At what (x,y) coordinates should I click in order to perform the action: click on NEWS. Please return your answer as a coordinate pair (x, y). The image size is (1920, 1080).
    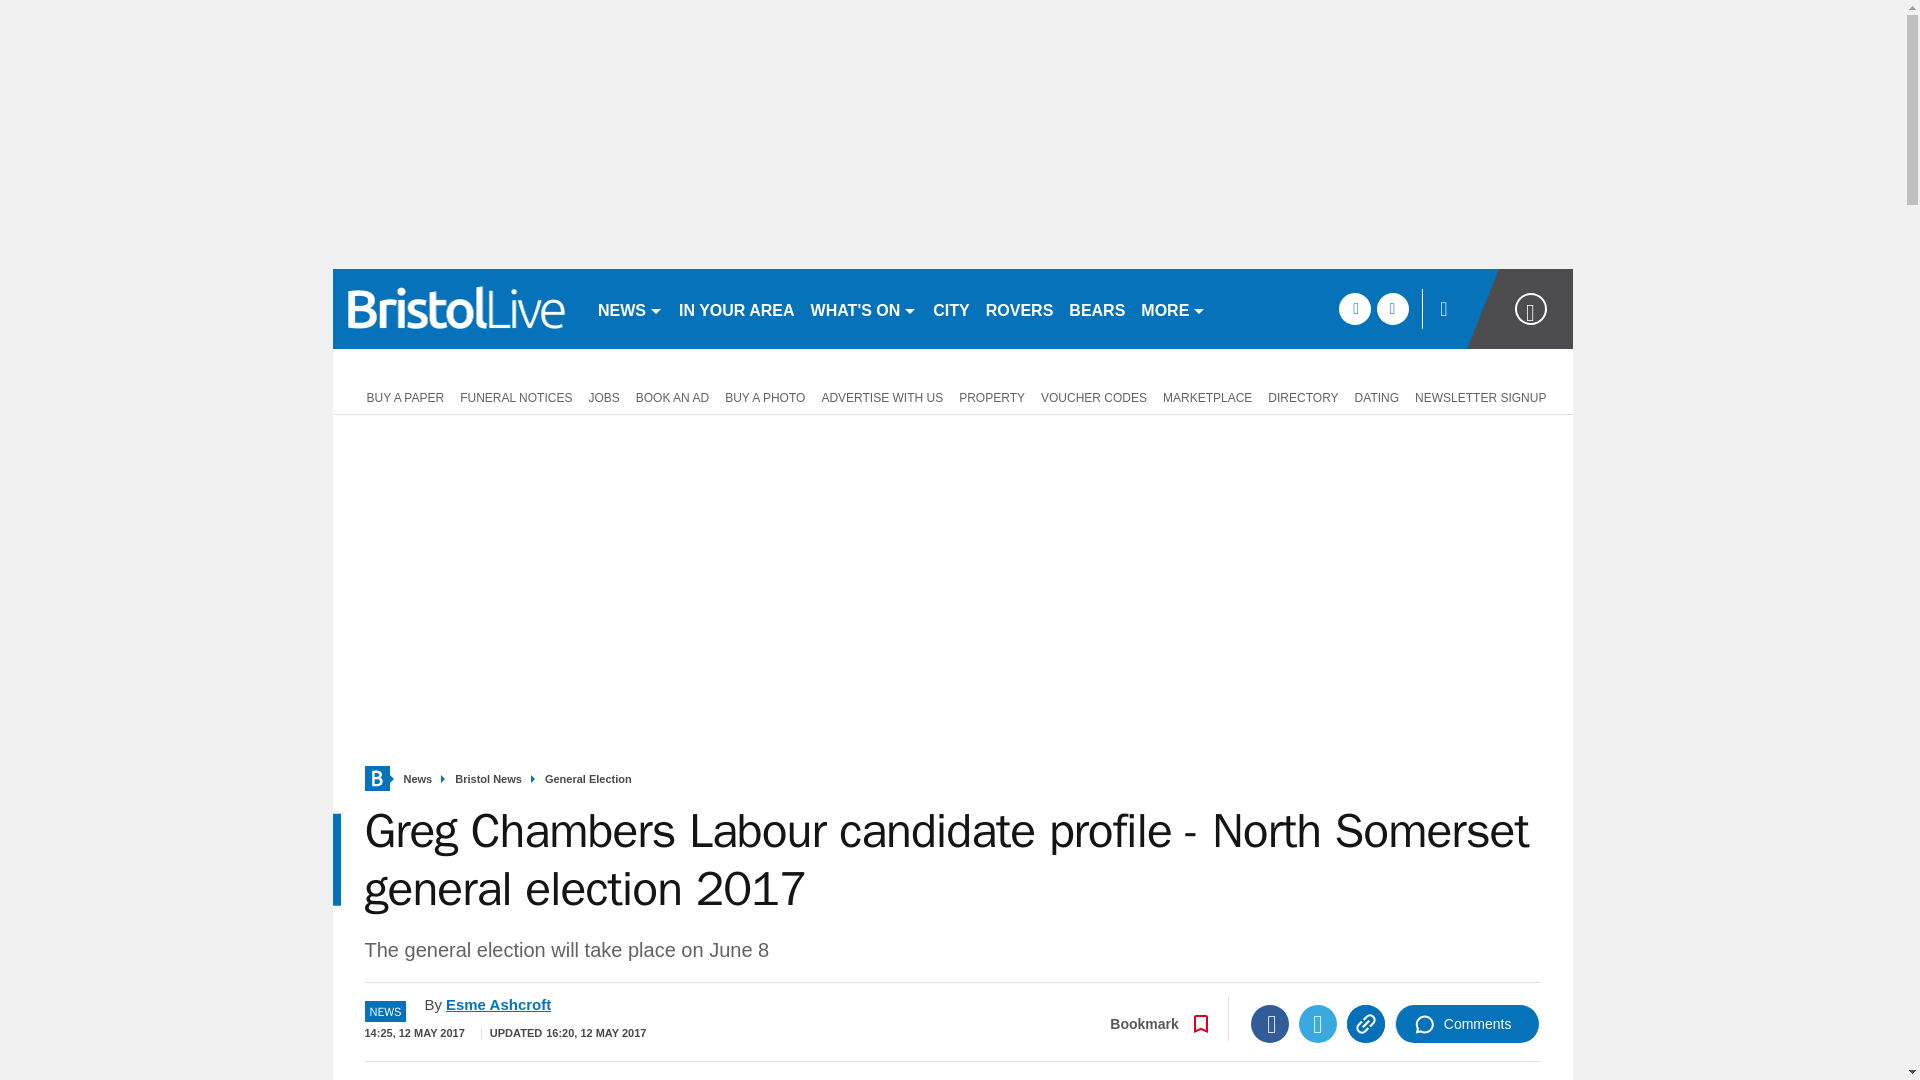
    Looking at the image, I should click on (630, 308).